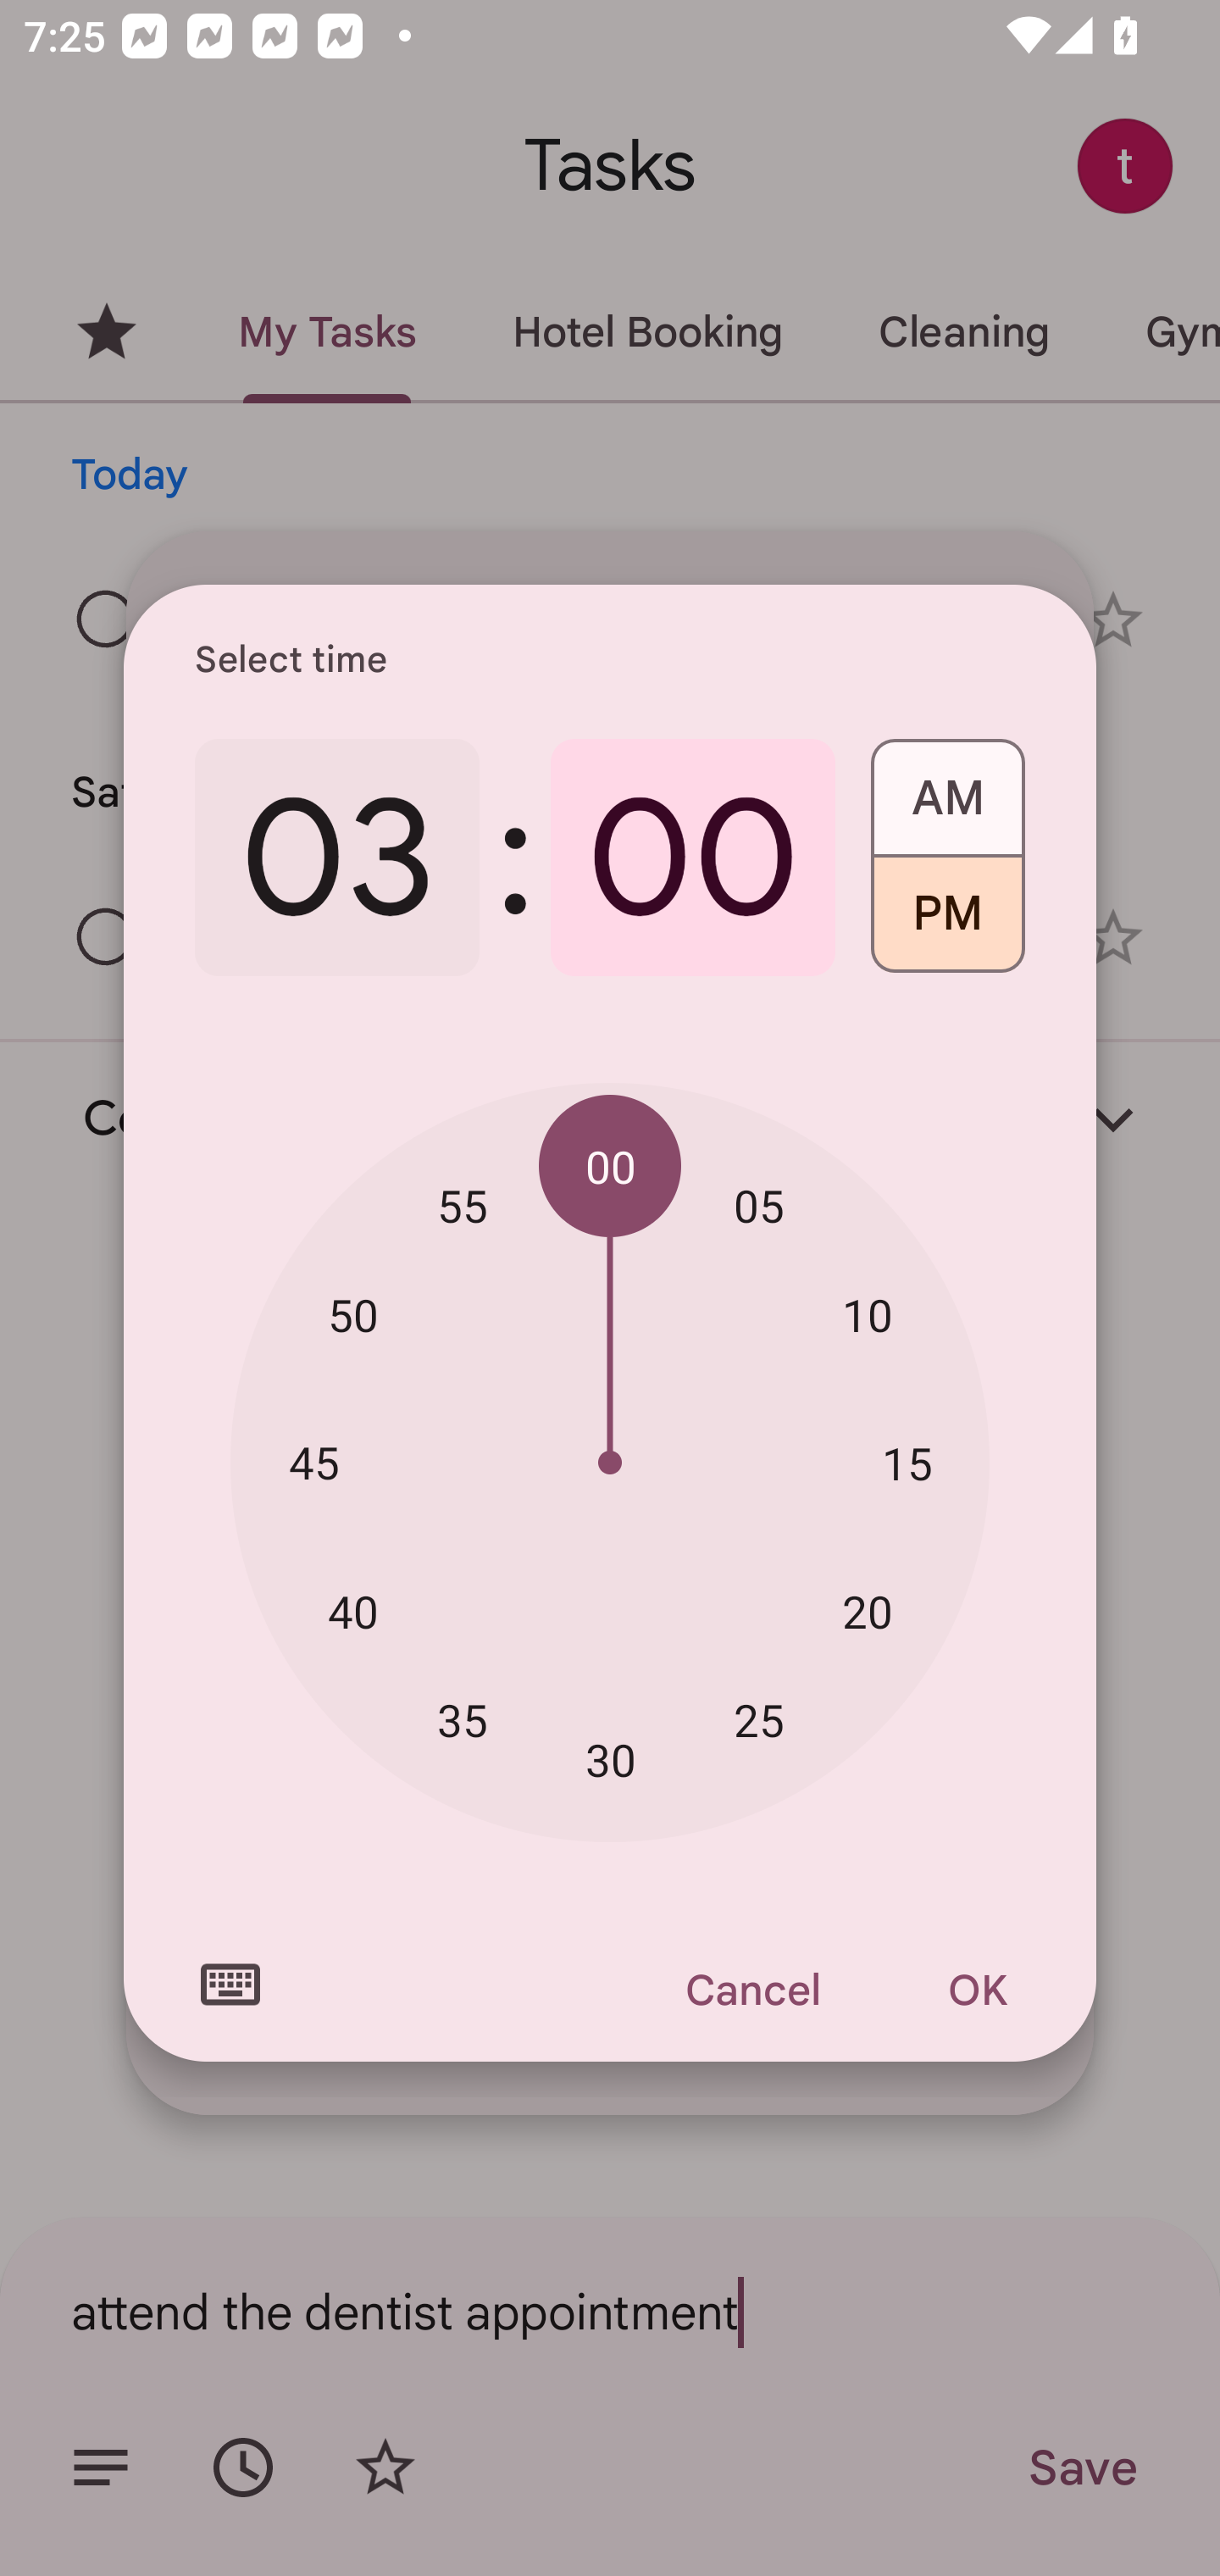 This screenshot has height=2576, width=1220. I want to click on 30 30 minutes, so click(610, 1761).